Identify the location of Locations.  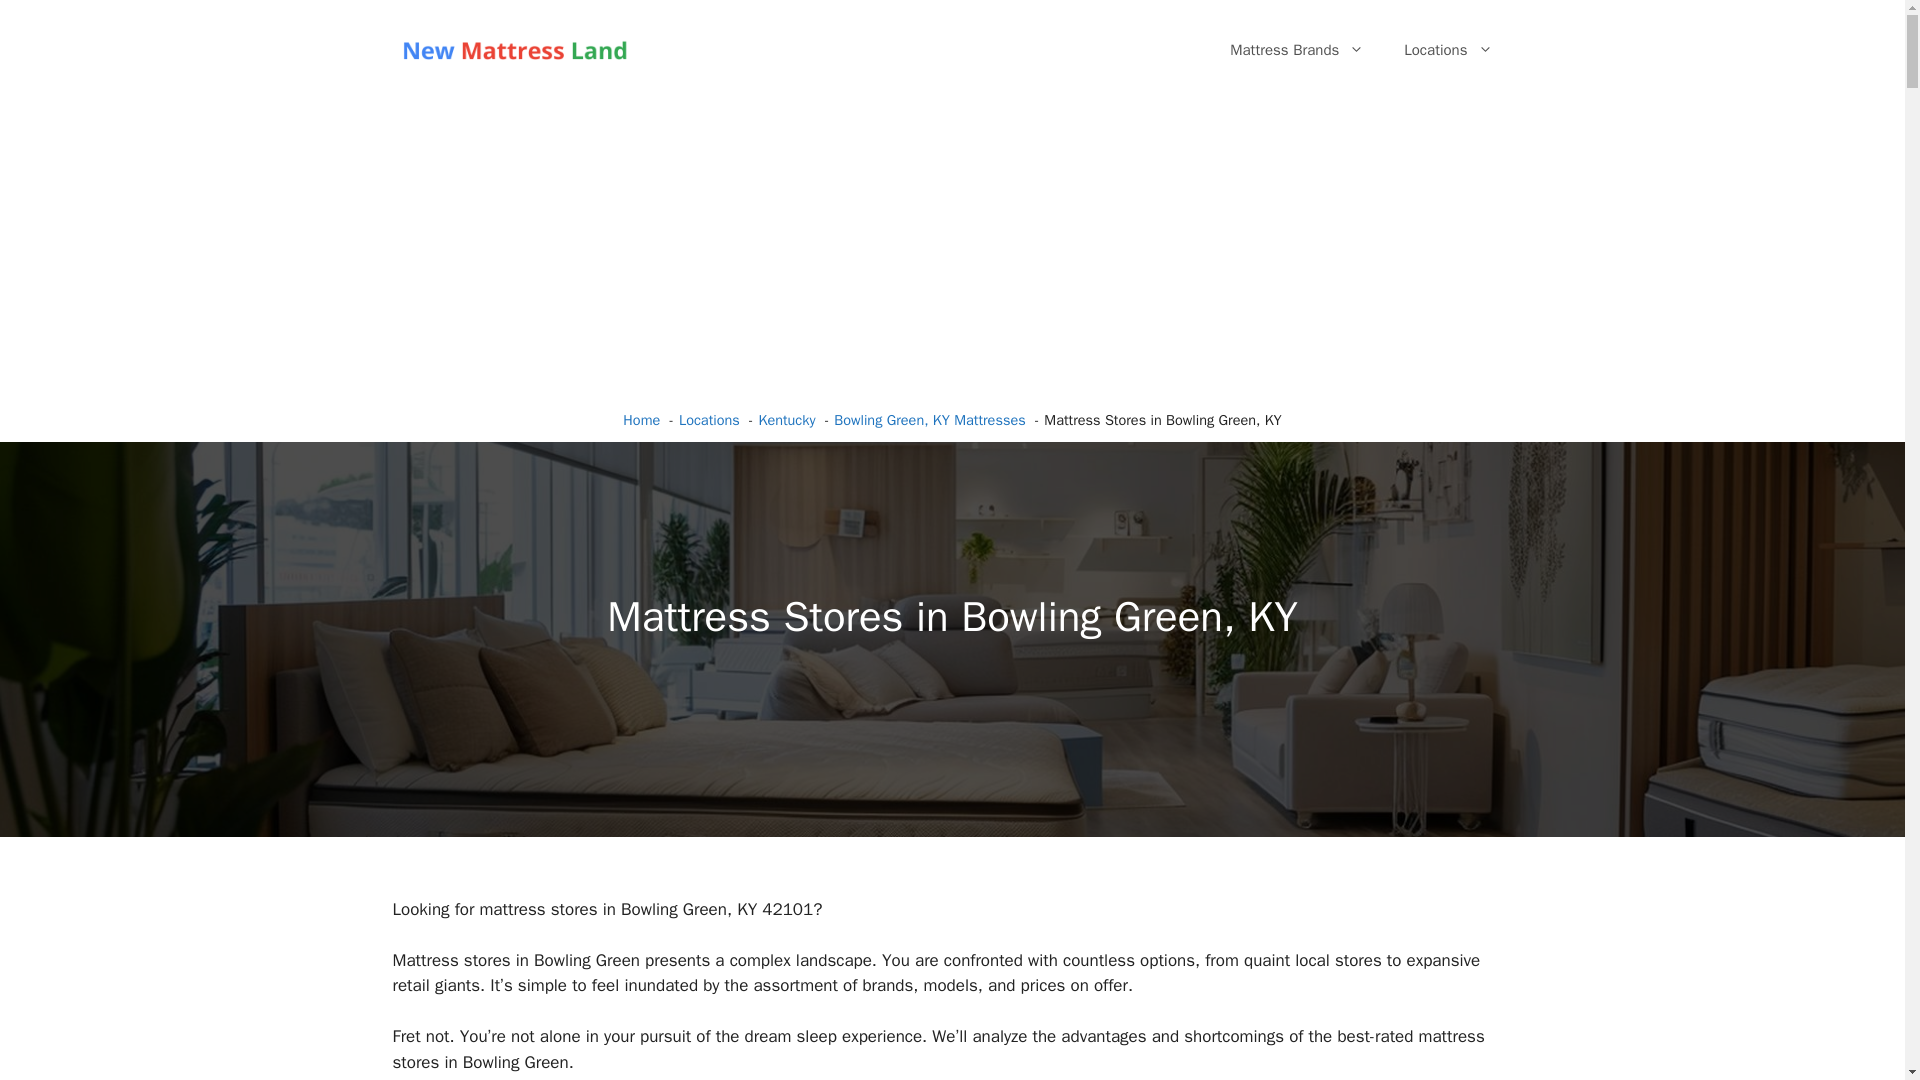
(709, 420).